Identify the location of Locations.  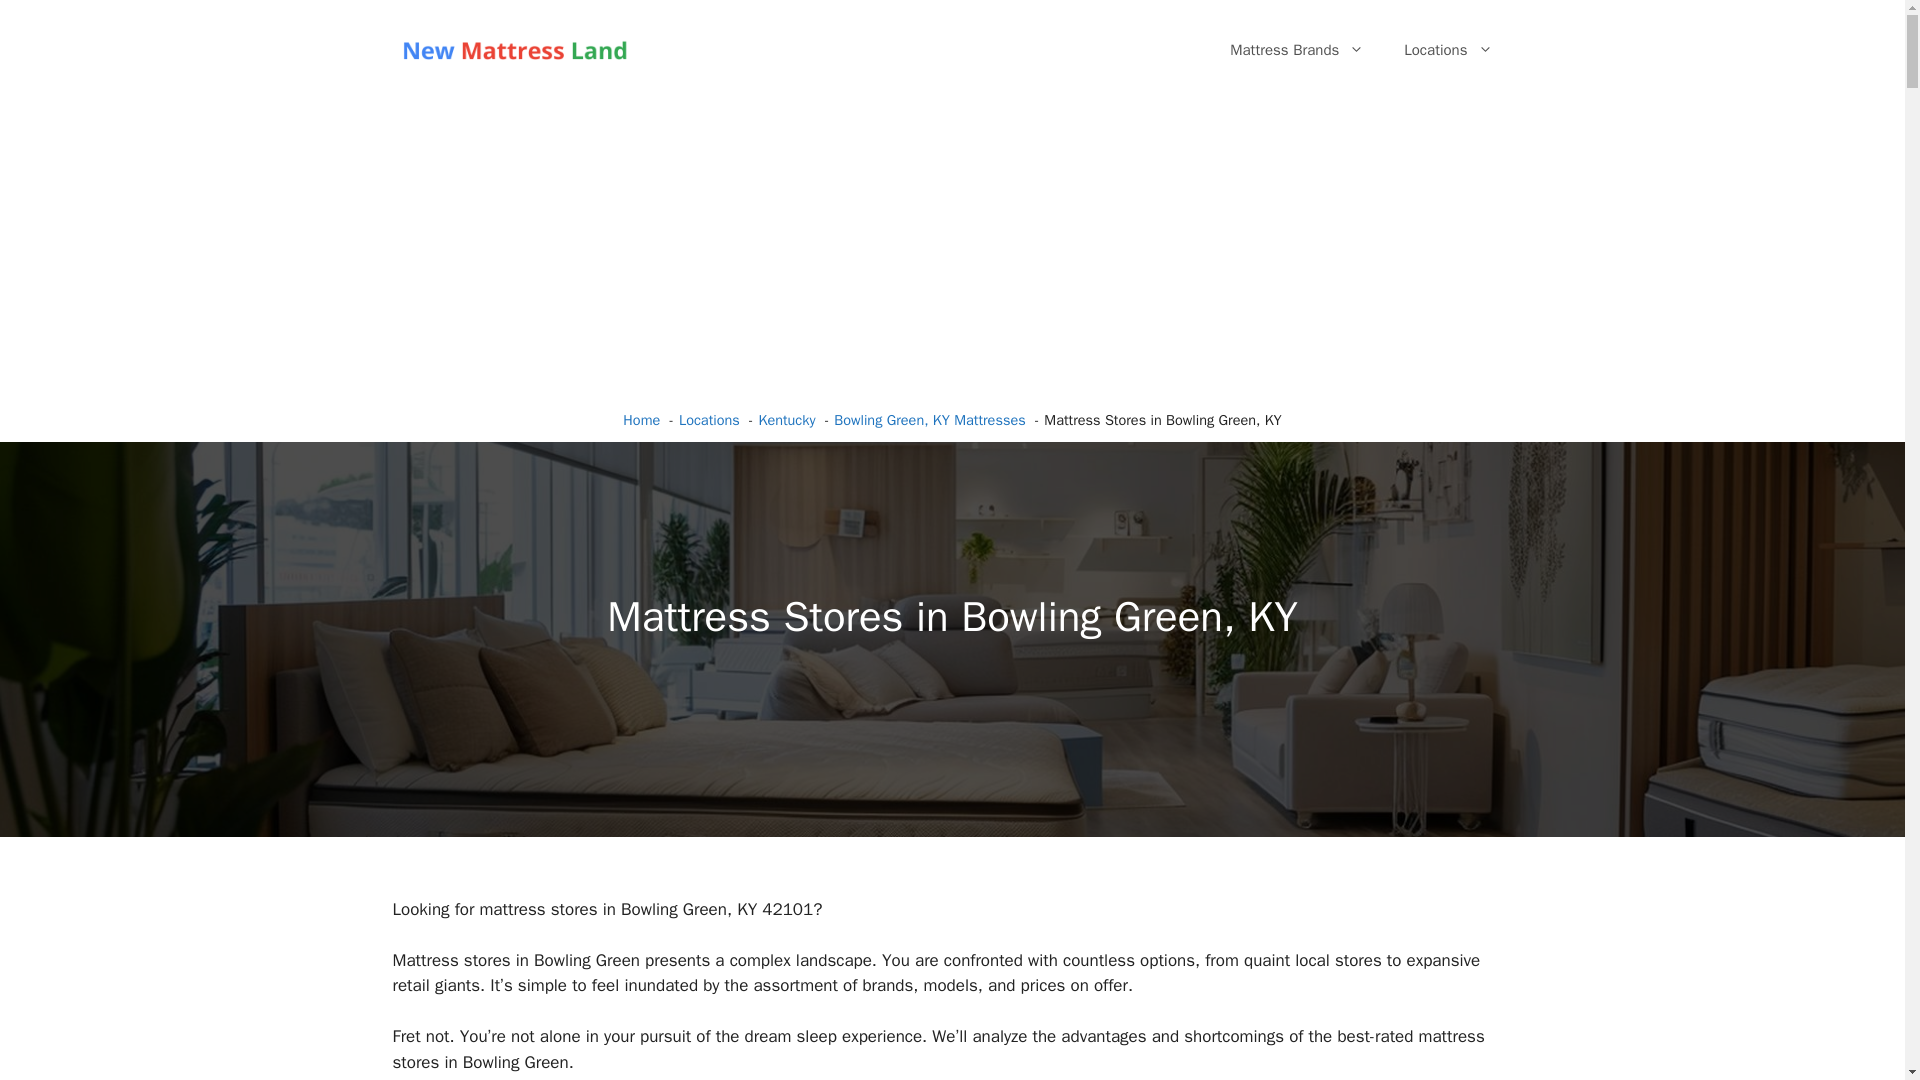
(709, 420).